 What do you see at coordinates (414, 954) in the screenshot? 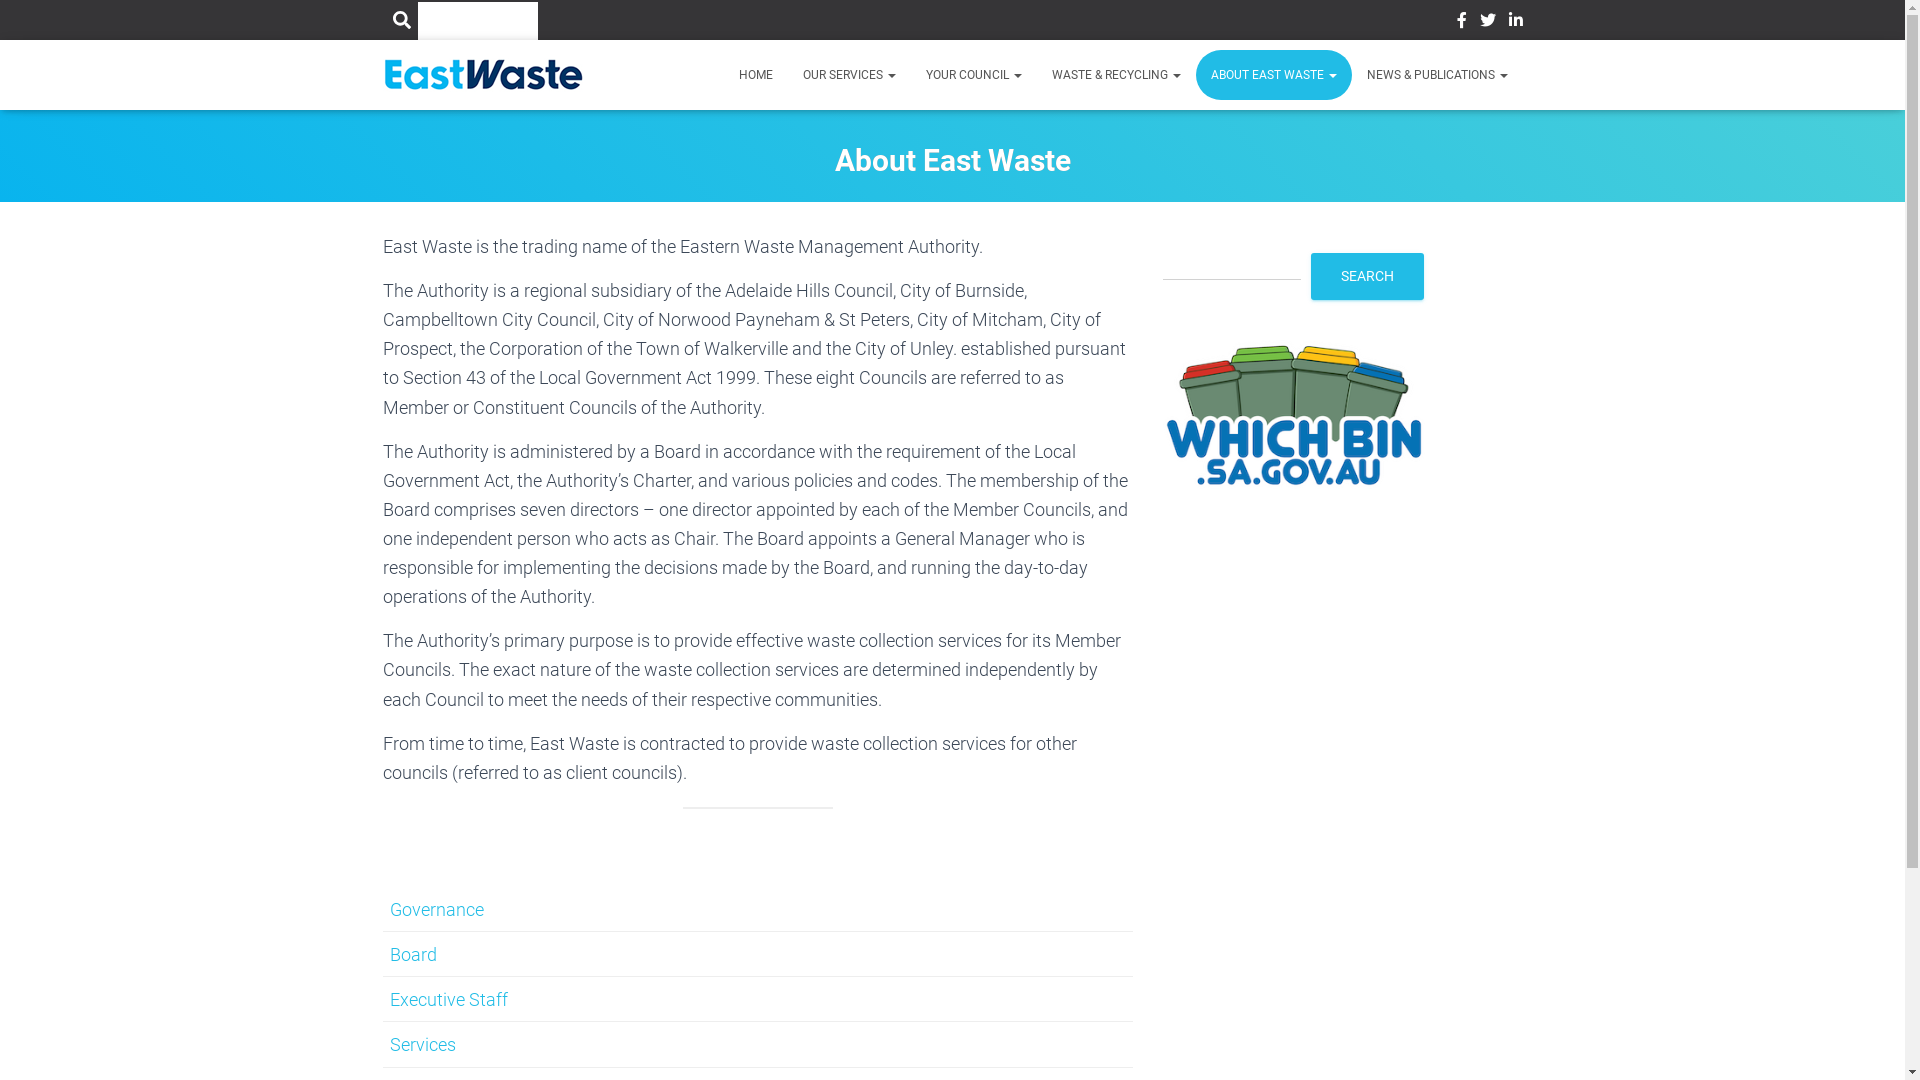
I see `Board` at bounding box center [414, 954].